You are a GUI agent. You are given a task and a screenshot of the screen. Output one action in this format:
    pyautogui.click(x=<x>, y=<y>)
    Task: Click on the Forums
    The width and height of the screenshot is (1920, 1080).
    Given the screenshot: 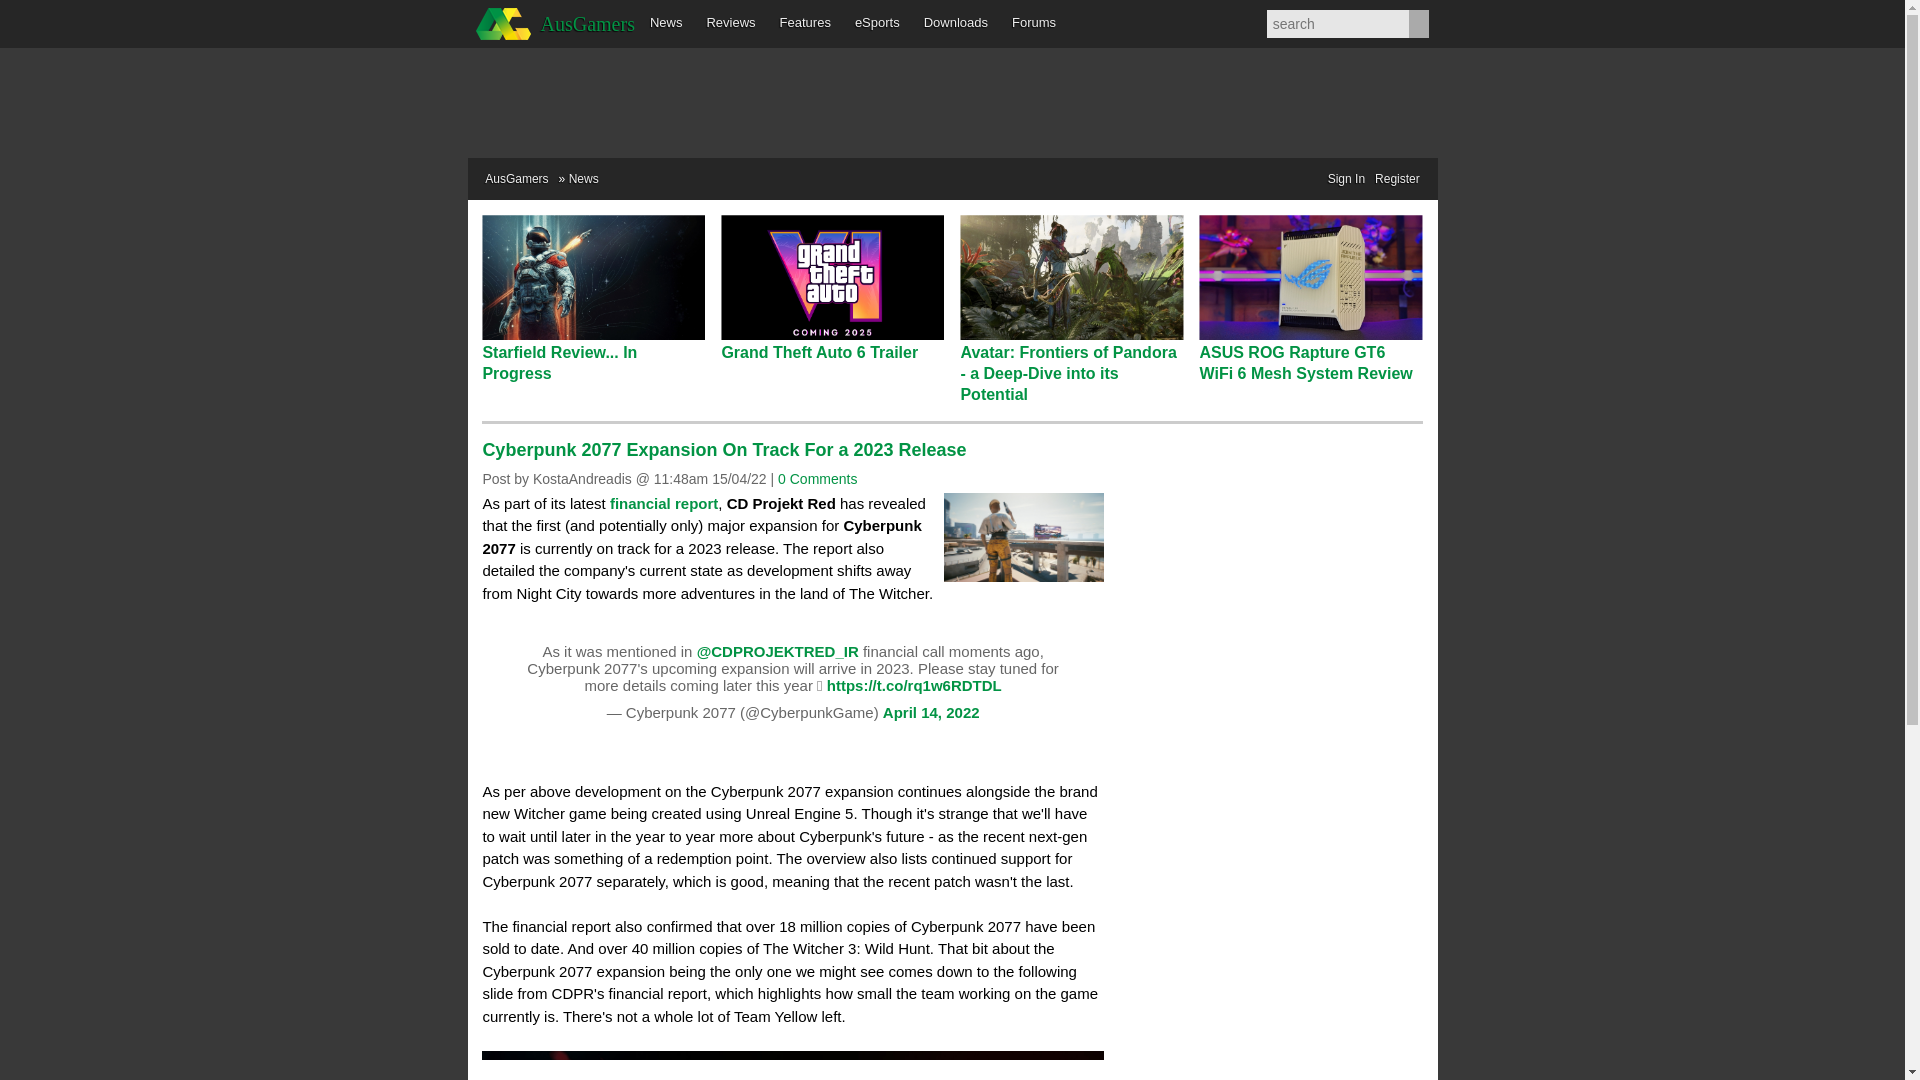 What is the action you would take?
    pyautogui.click(x=1034, y=24)
    